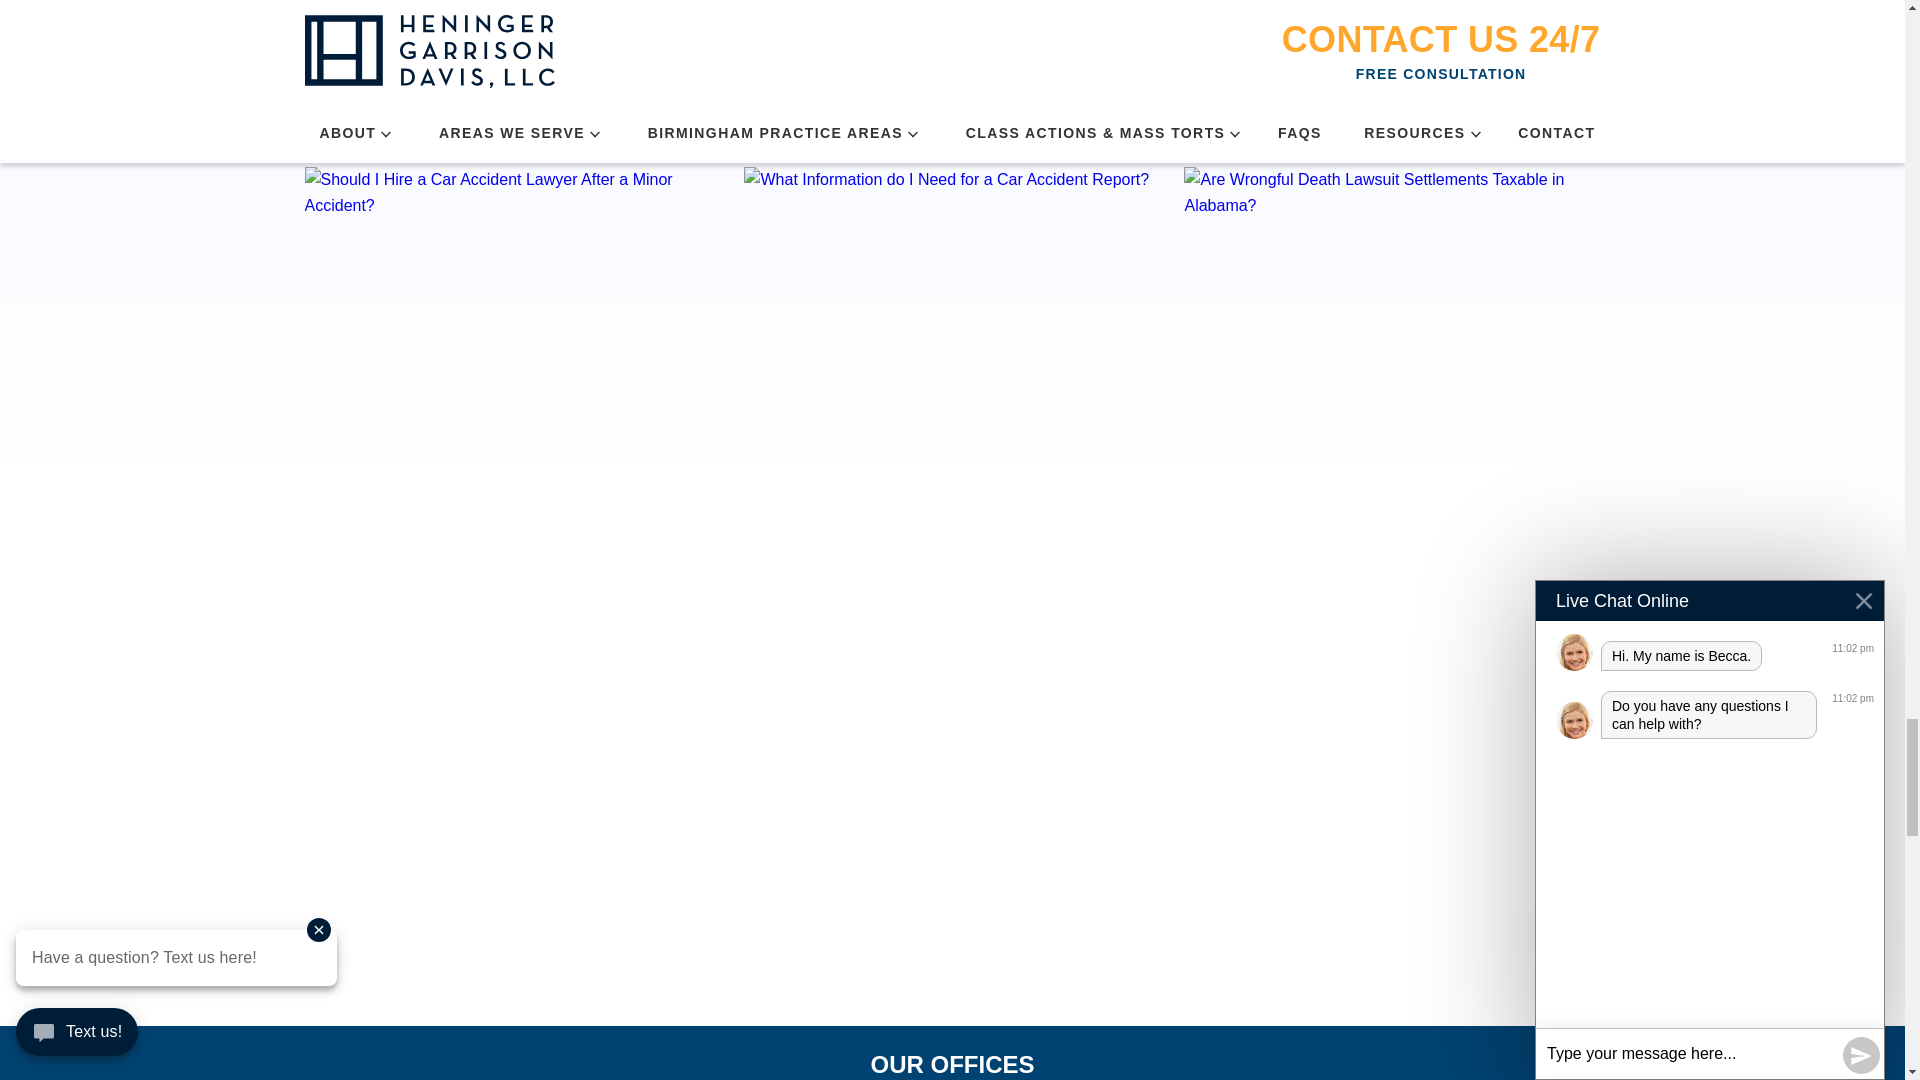 This screenshot has width=1920, height=1080. I want to click on Should I Hire a Car Accident Lawyer After a Minor Accident?, so click(512, 292).